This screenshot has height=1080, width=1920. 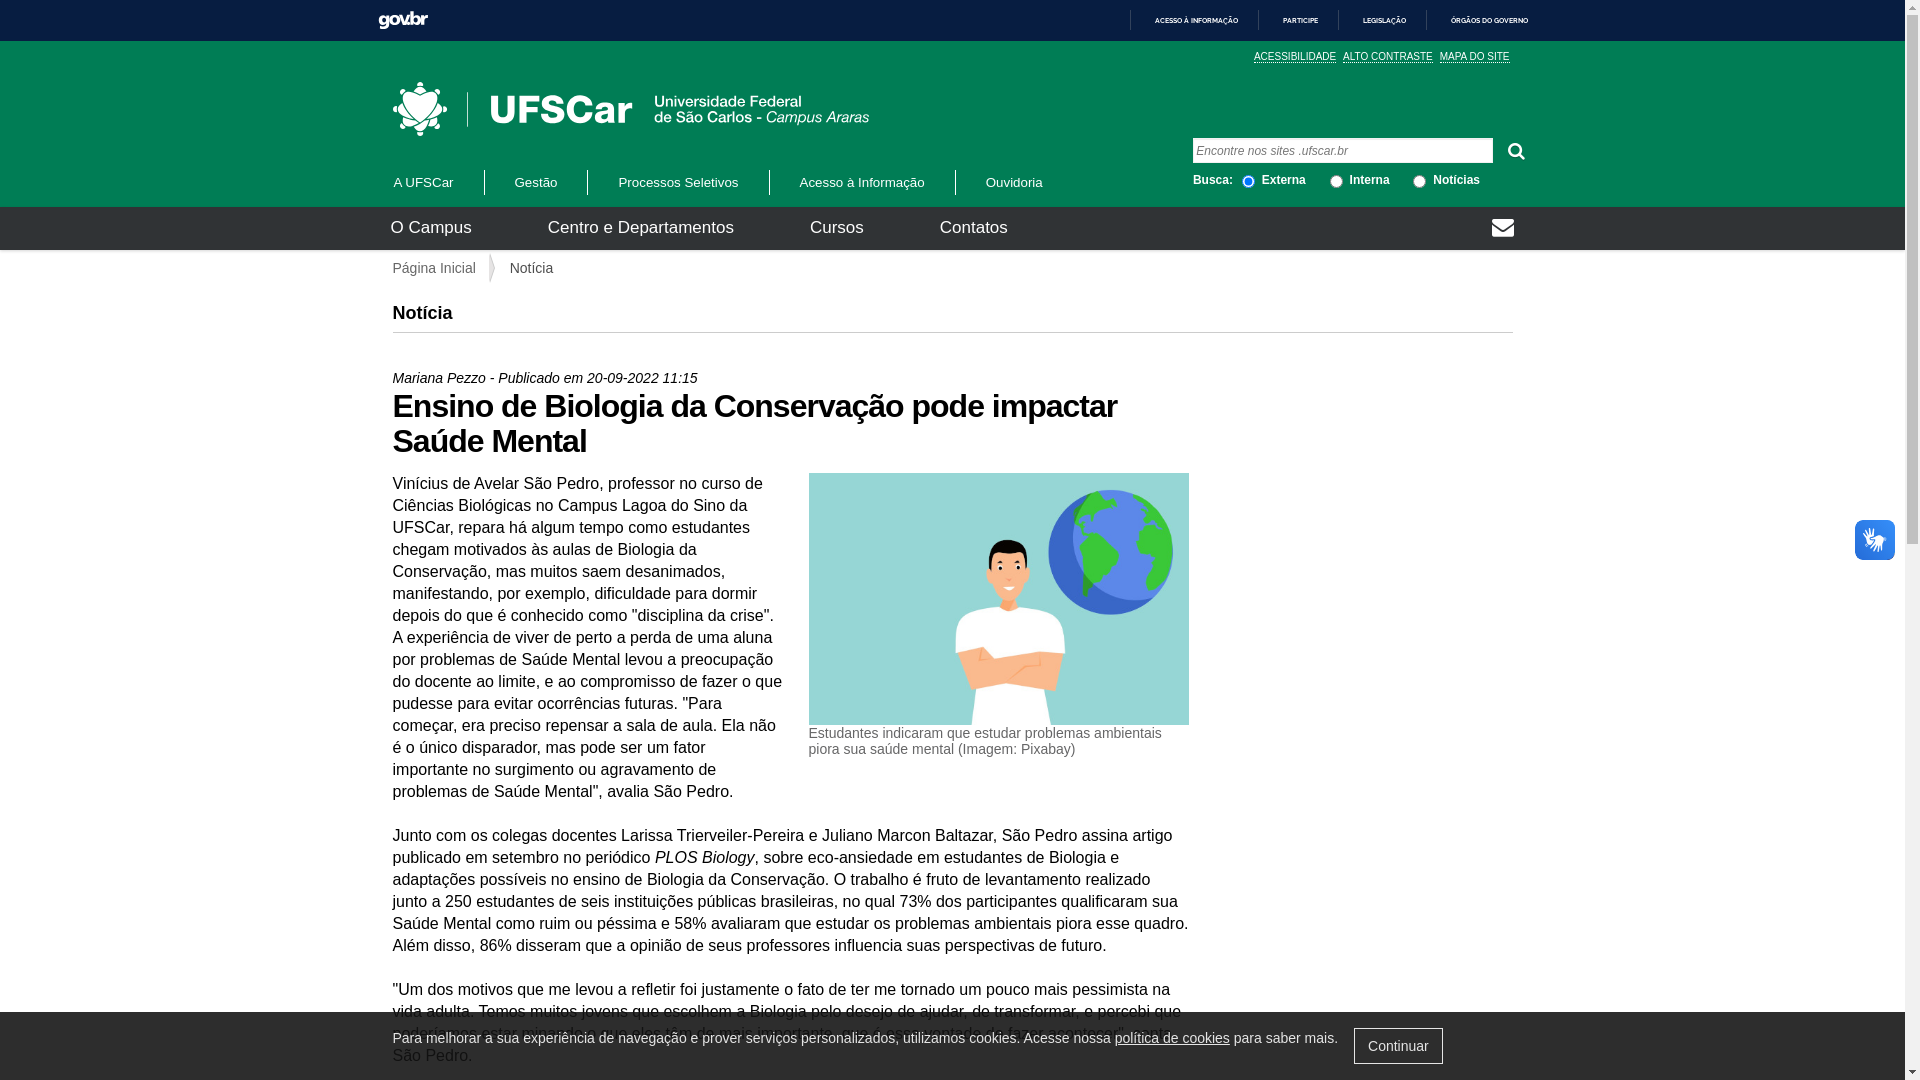 I want to click on Continuar, so click(x=1398, y=1046).